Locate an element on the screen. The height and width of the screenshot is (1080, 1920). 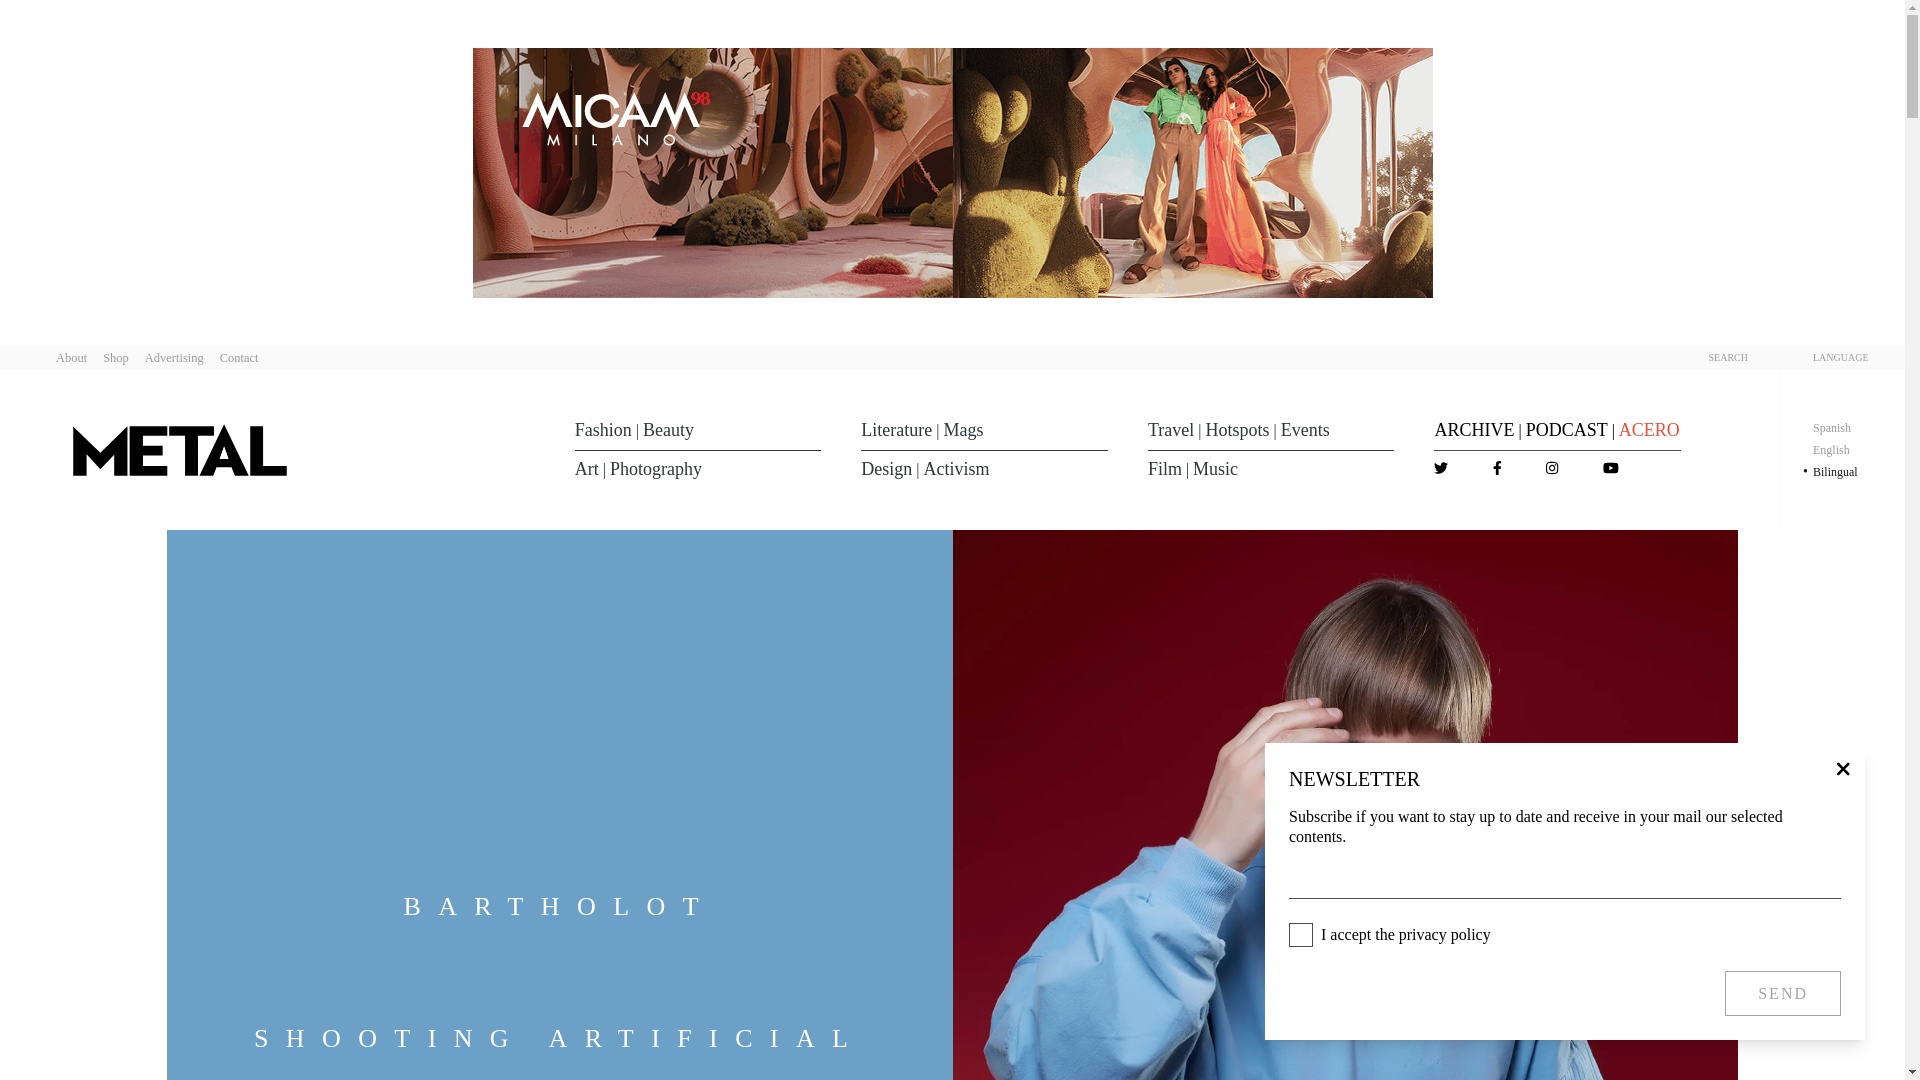
Hotspots is located at coordinates (1237, 430).